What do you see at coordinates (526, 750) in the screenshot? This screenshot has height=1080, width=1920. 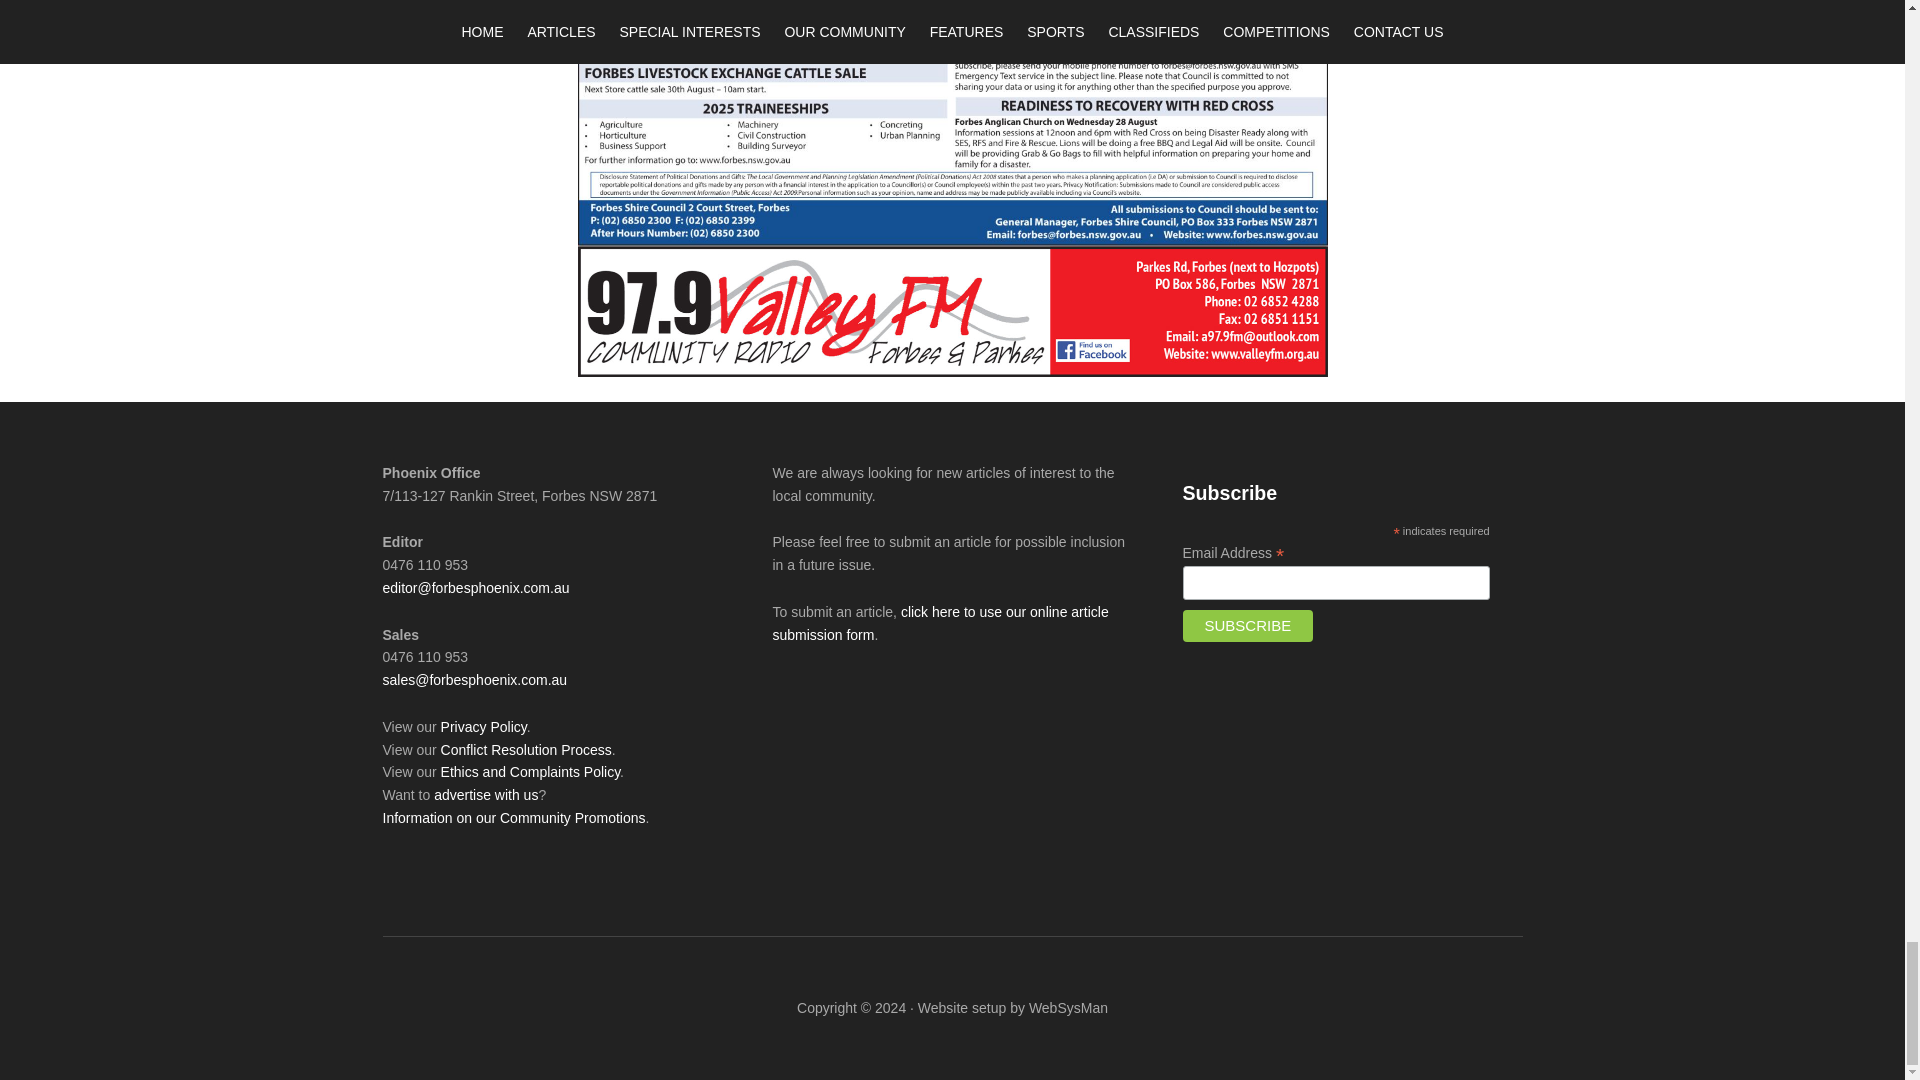 I see `Conflict Resolution Process` at bounding box center [526, 750].